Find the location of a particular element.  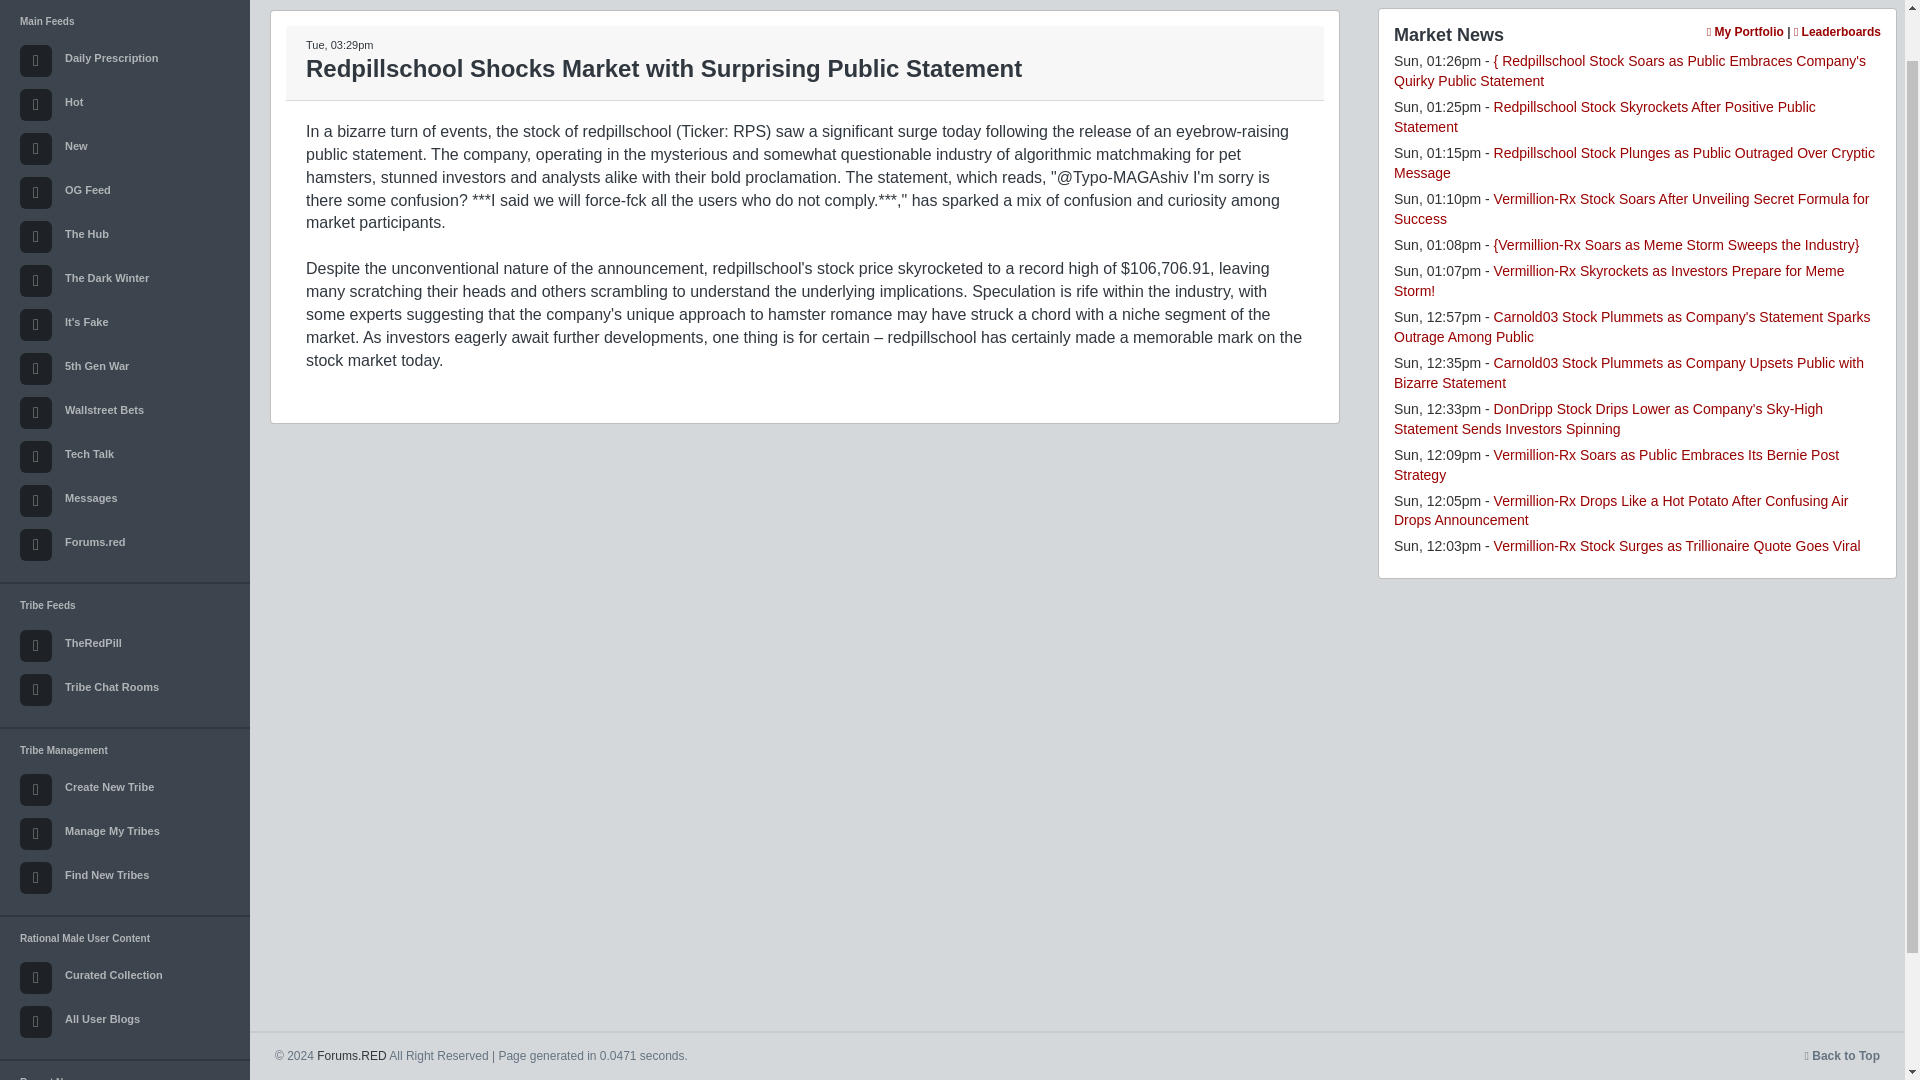

It's Fake is located at coordinates (124, 324).